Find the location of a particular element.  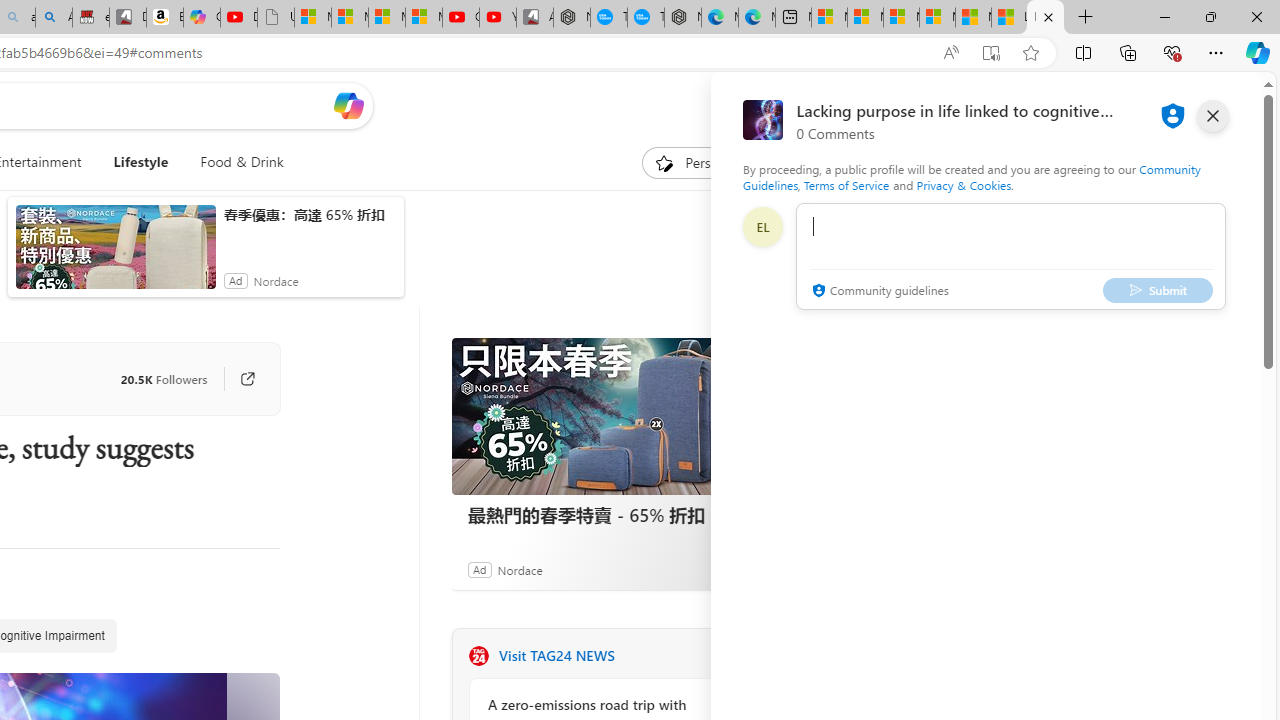

Microsoft account | Microsoft Account Privacy Settings is located at coordinates (865, 18).